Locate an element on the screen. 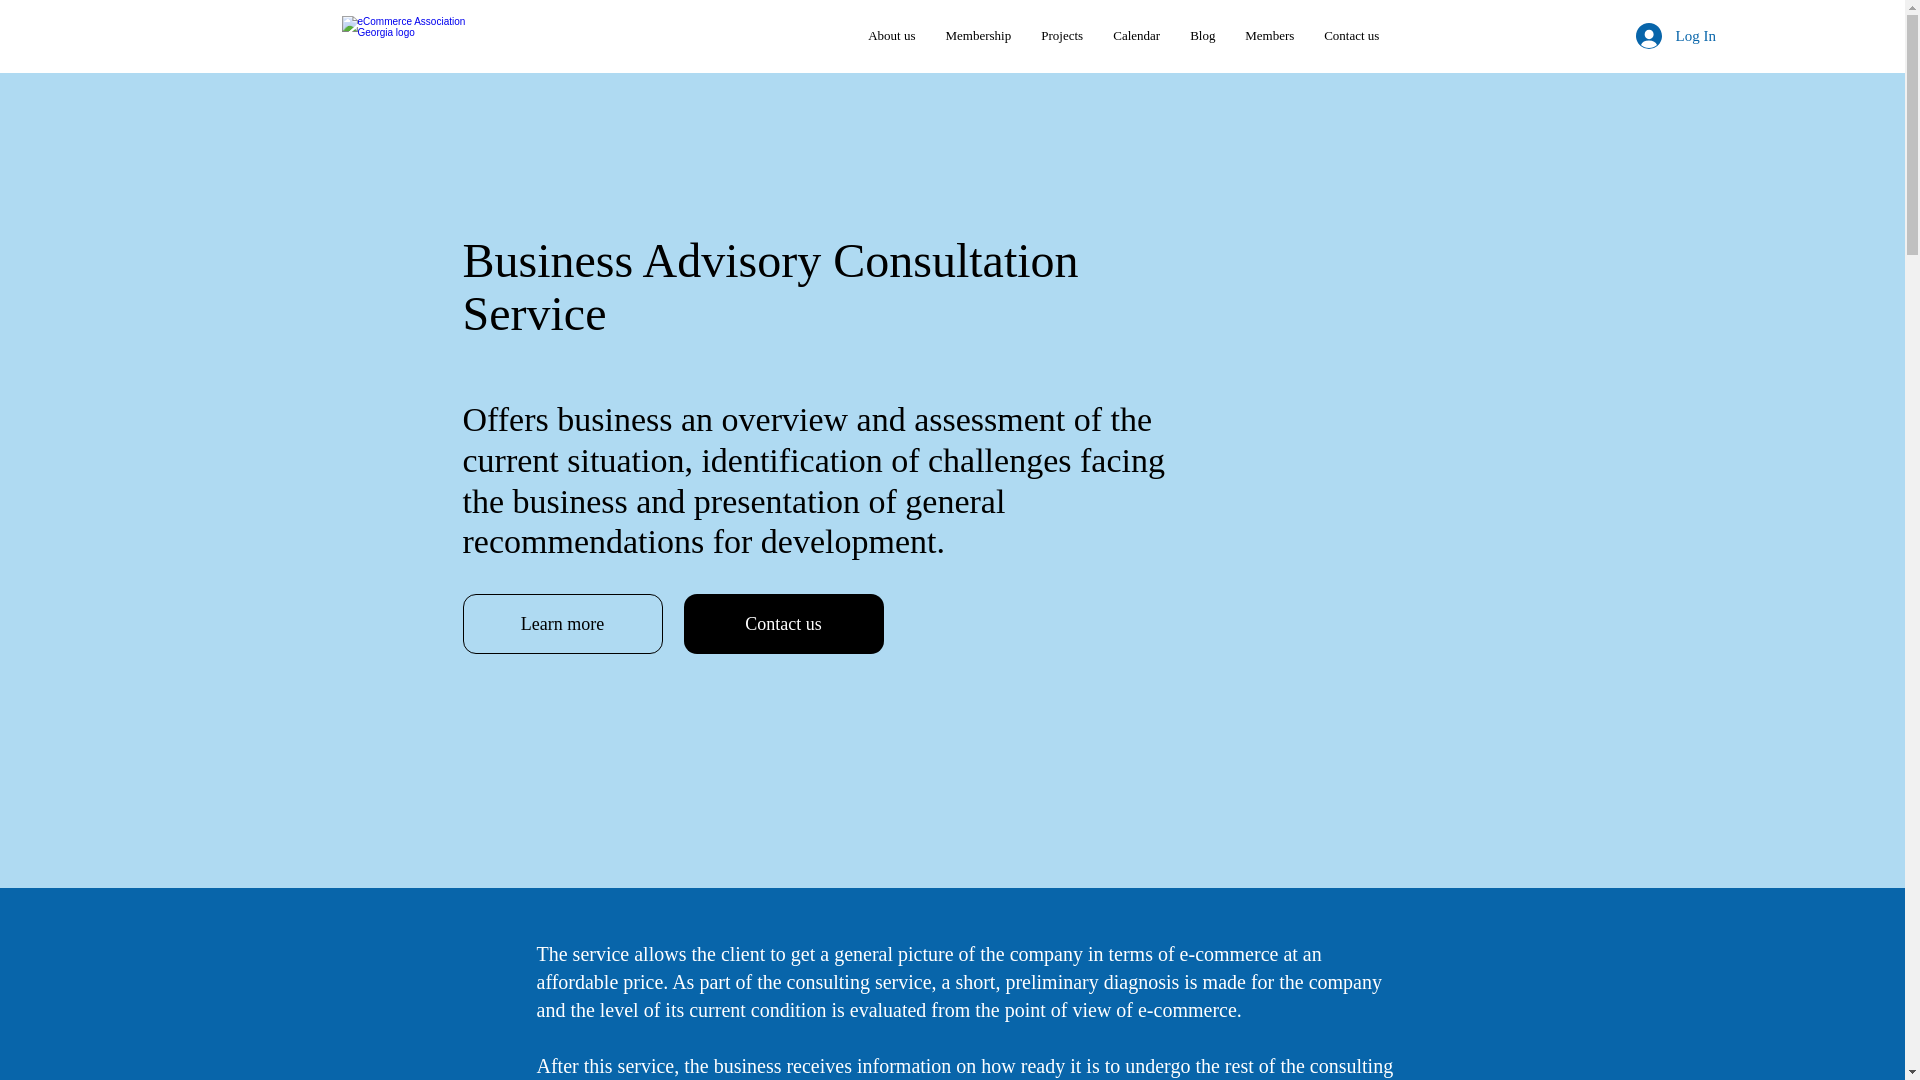  About us is located at coordinates (890, 36).